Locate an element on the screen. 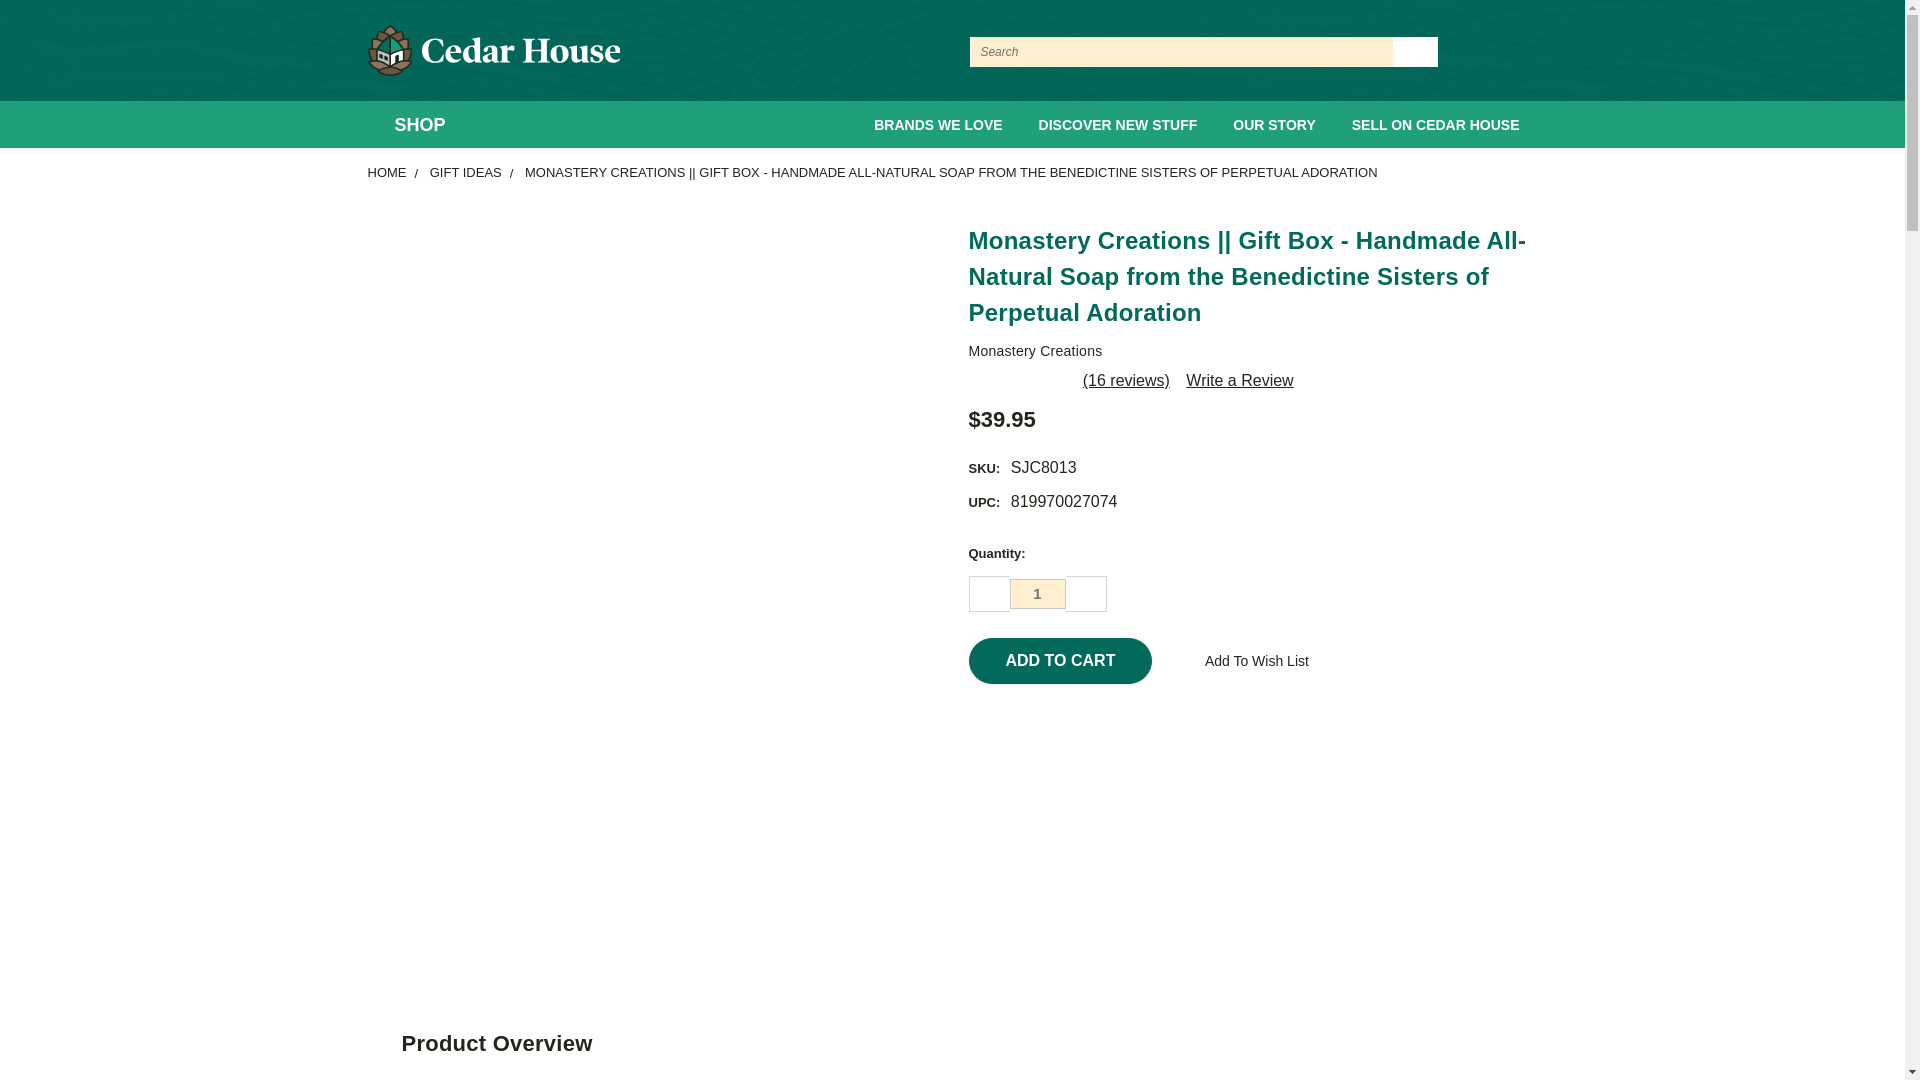 This screenshot has width=1920, height=1080. User Toolbox is located at coordinates (1462, 52).